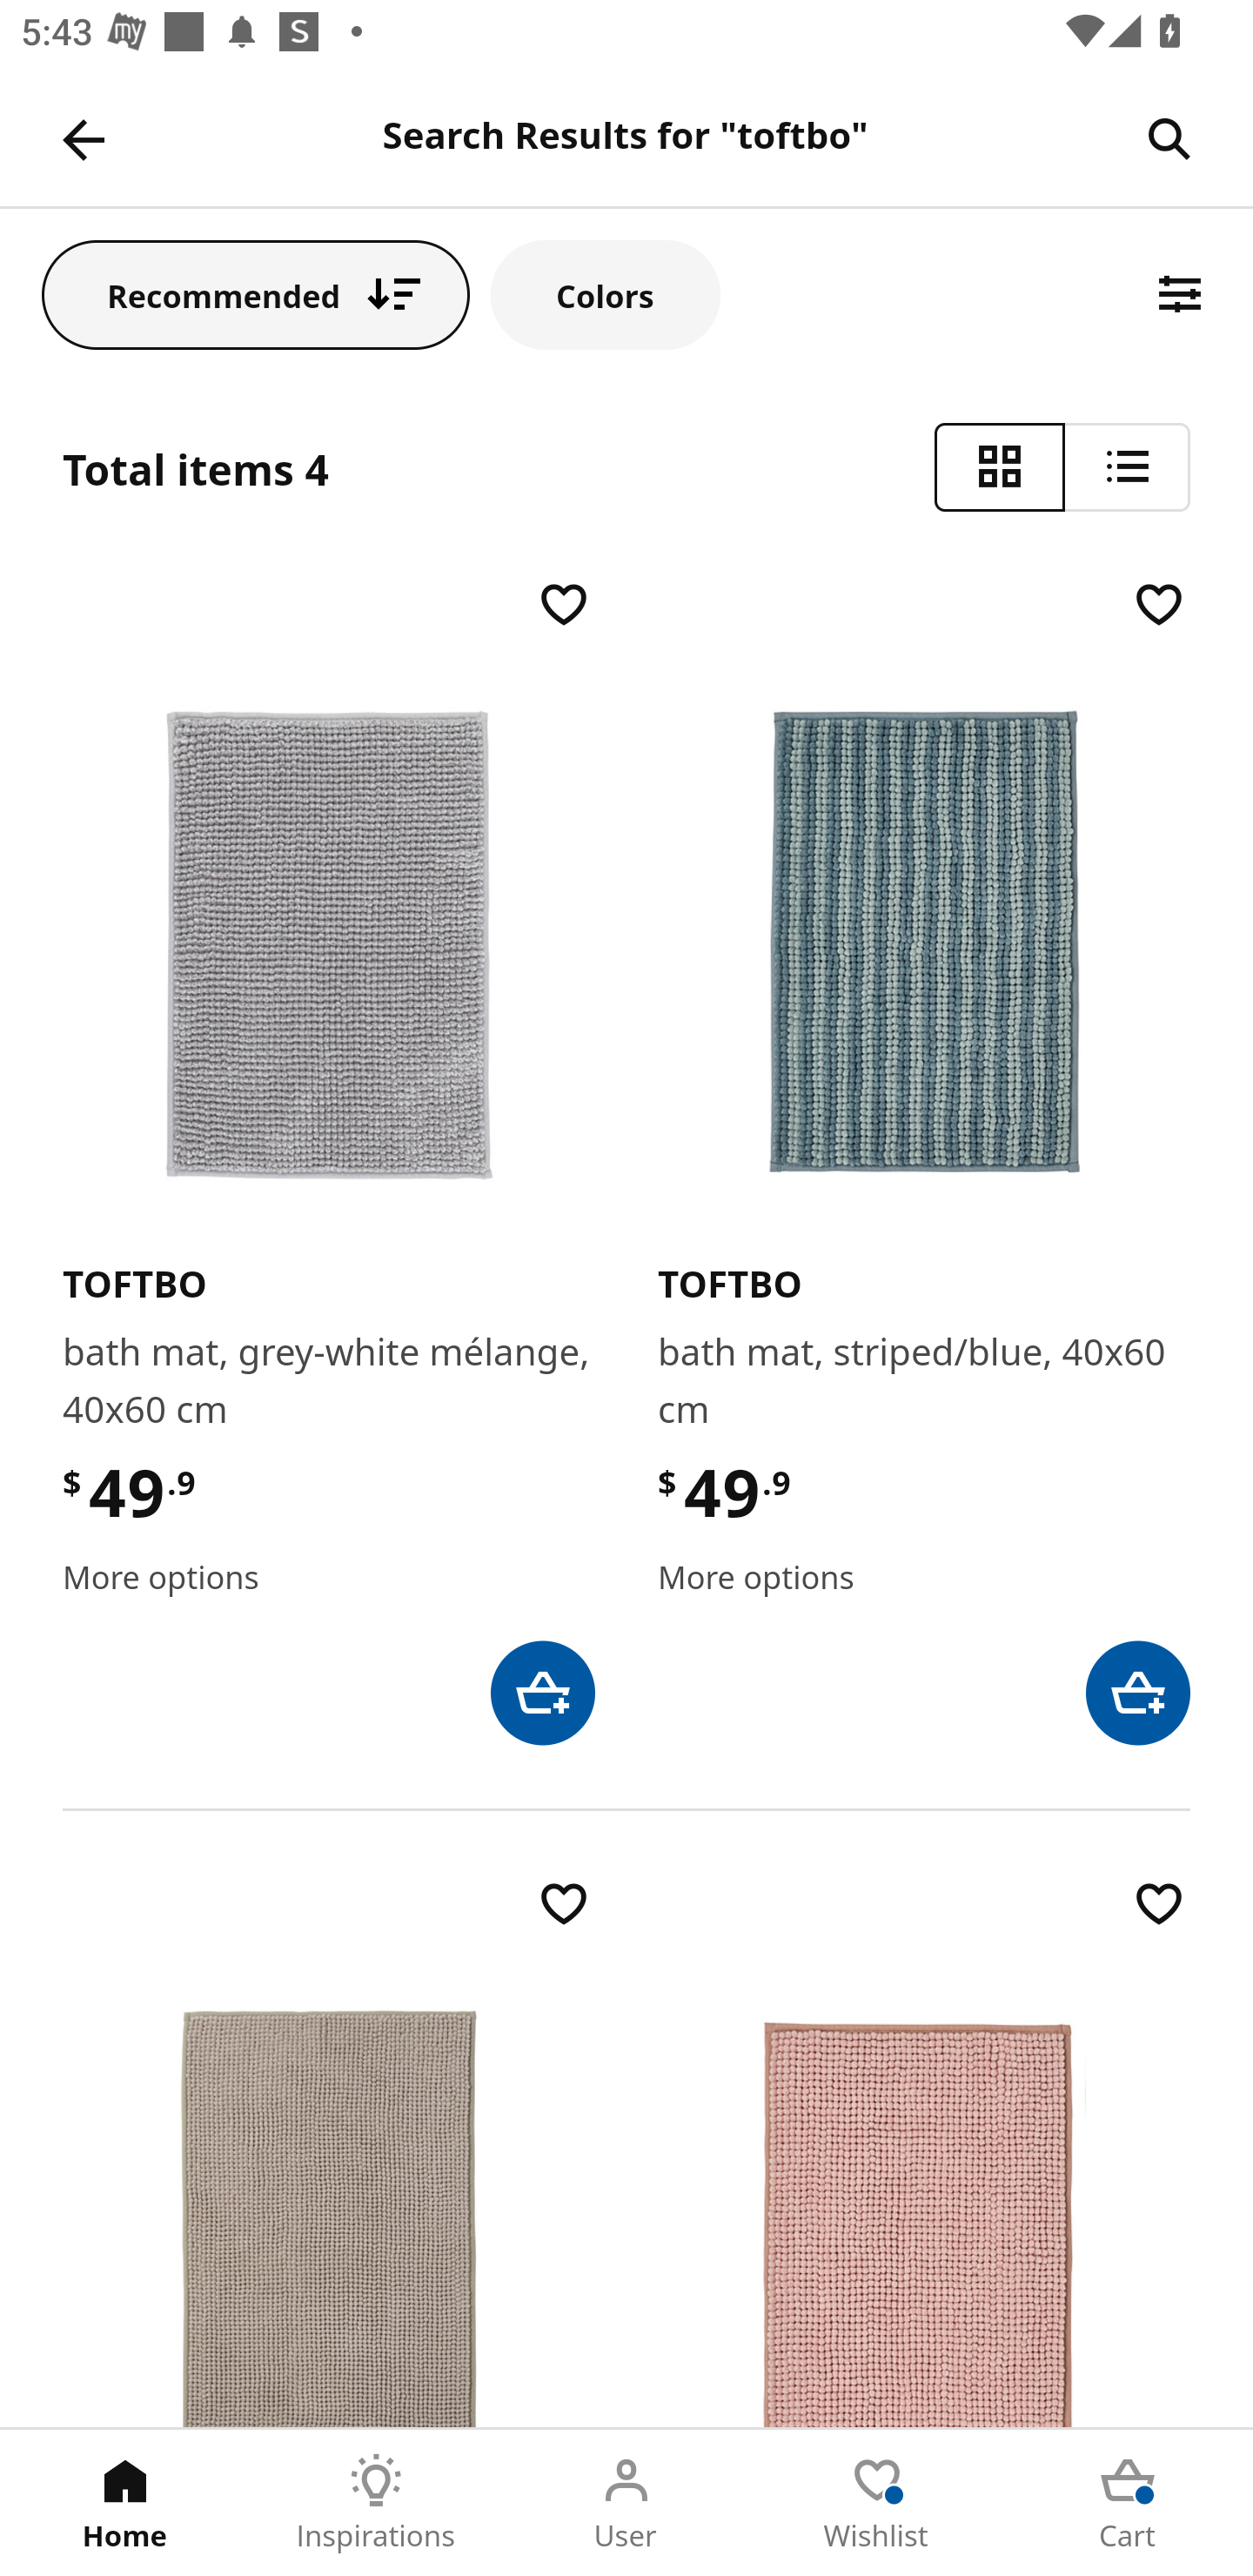 The height and width of the screenshot is (2576, 1253). Describe the element at coordinates (606, 294) in the screenshot. I see `Colors` at that location.